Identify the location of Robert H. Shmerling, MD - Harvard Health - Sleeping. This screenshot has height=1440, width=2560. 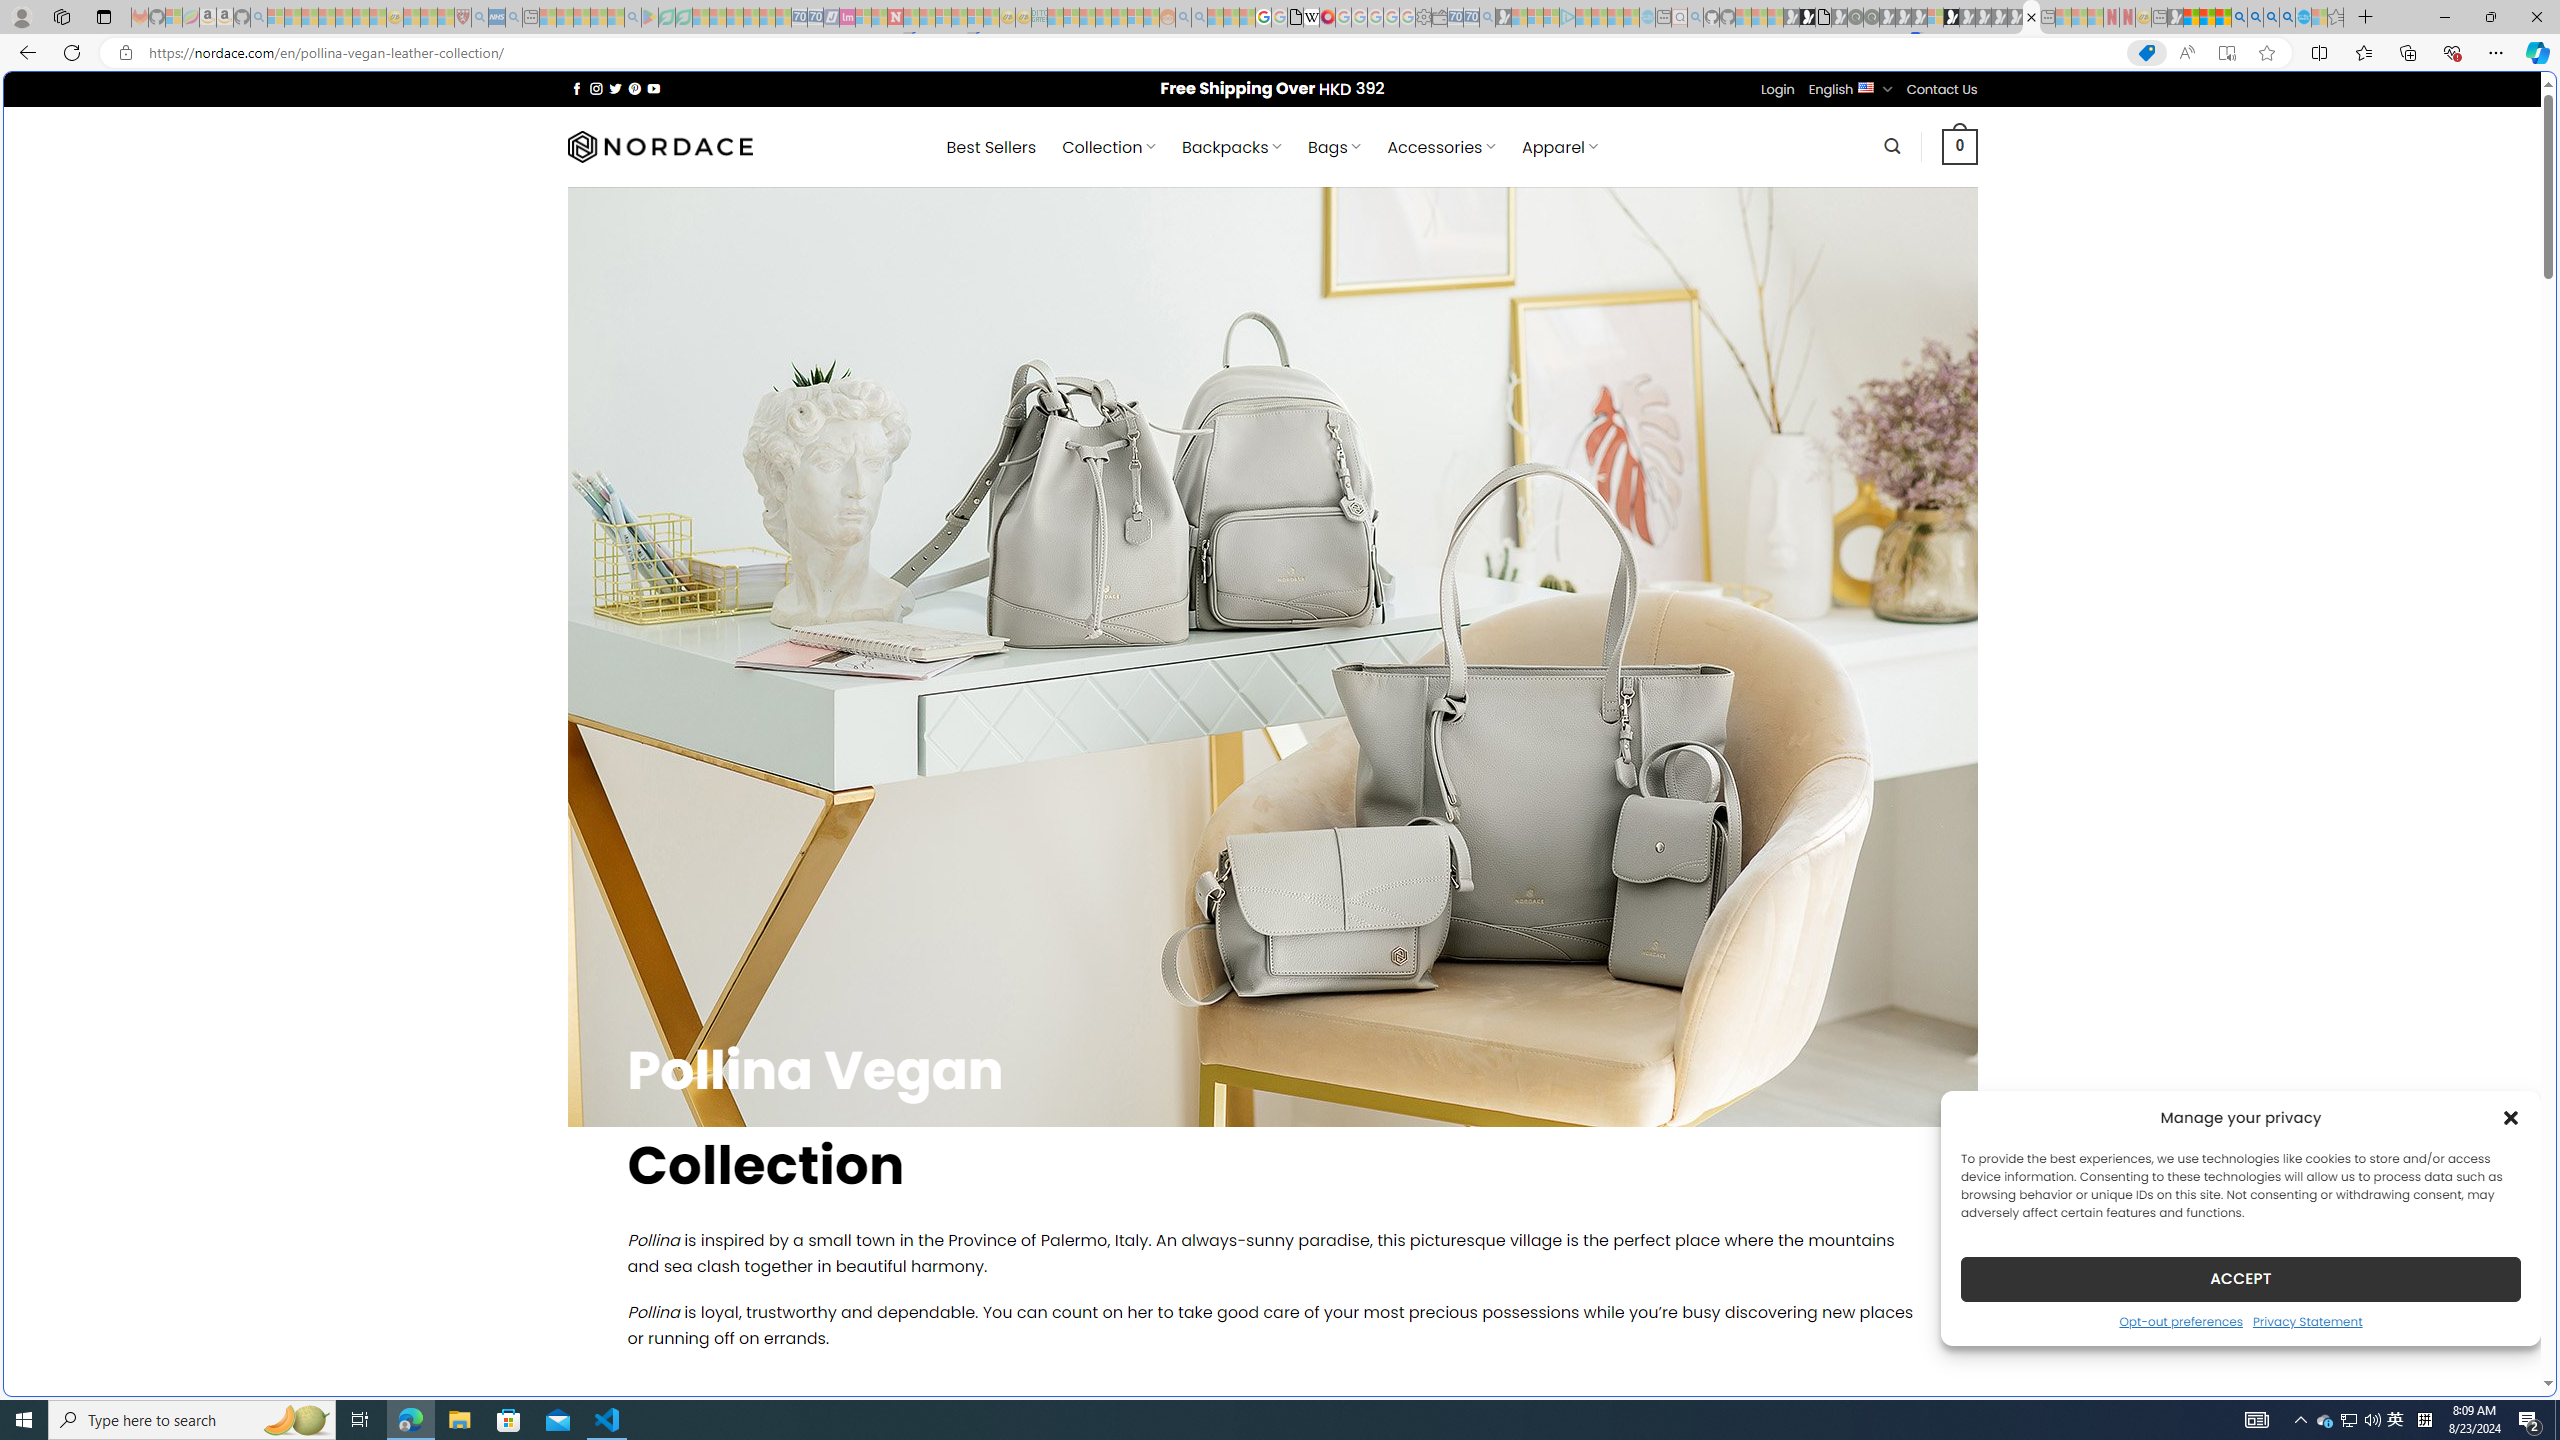
(463, 17).